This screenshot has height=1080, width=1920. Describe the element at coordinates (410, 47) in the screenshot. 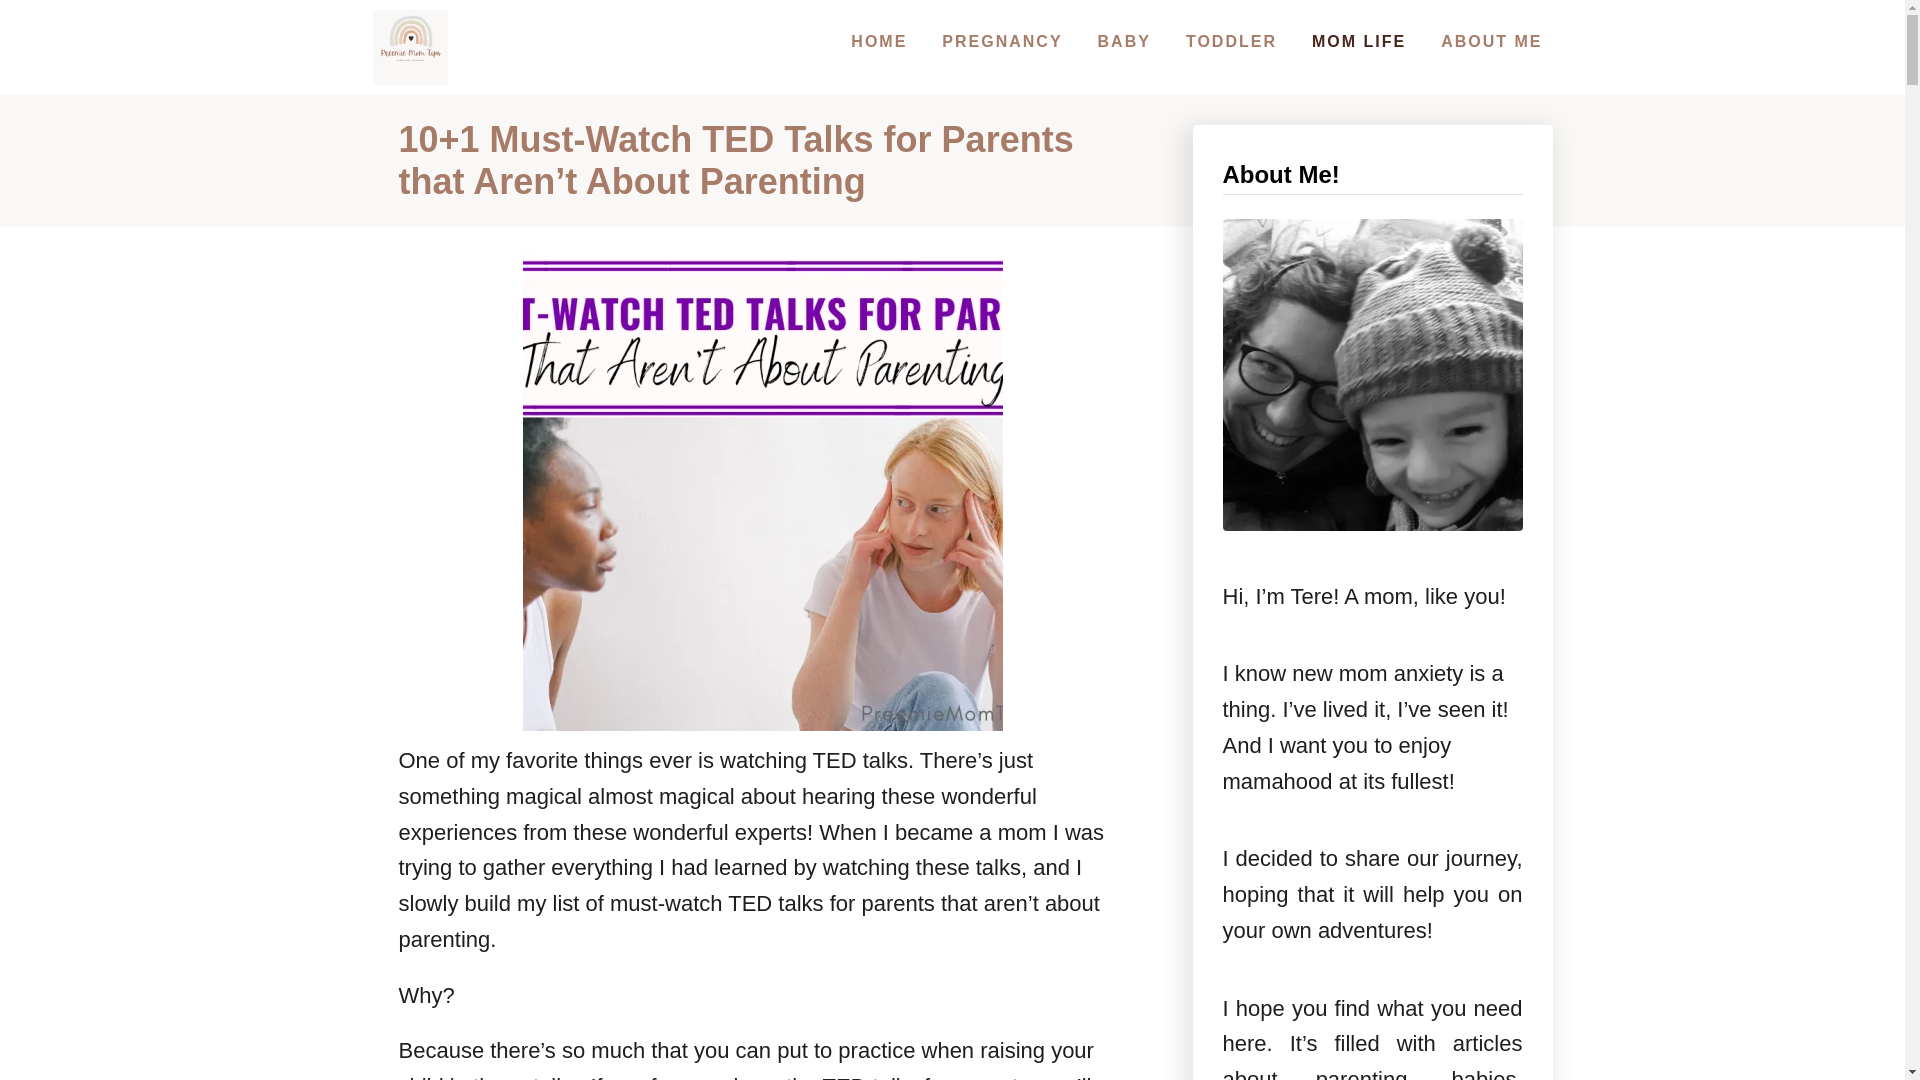

I see `Preemie Mom Tips` at that location.